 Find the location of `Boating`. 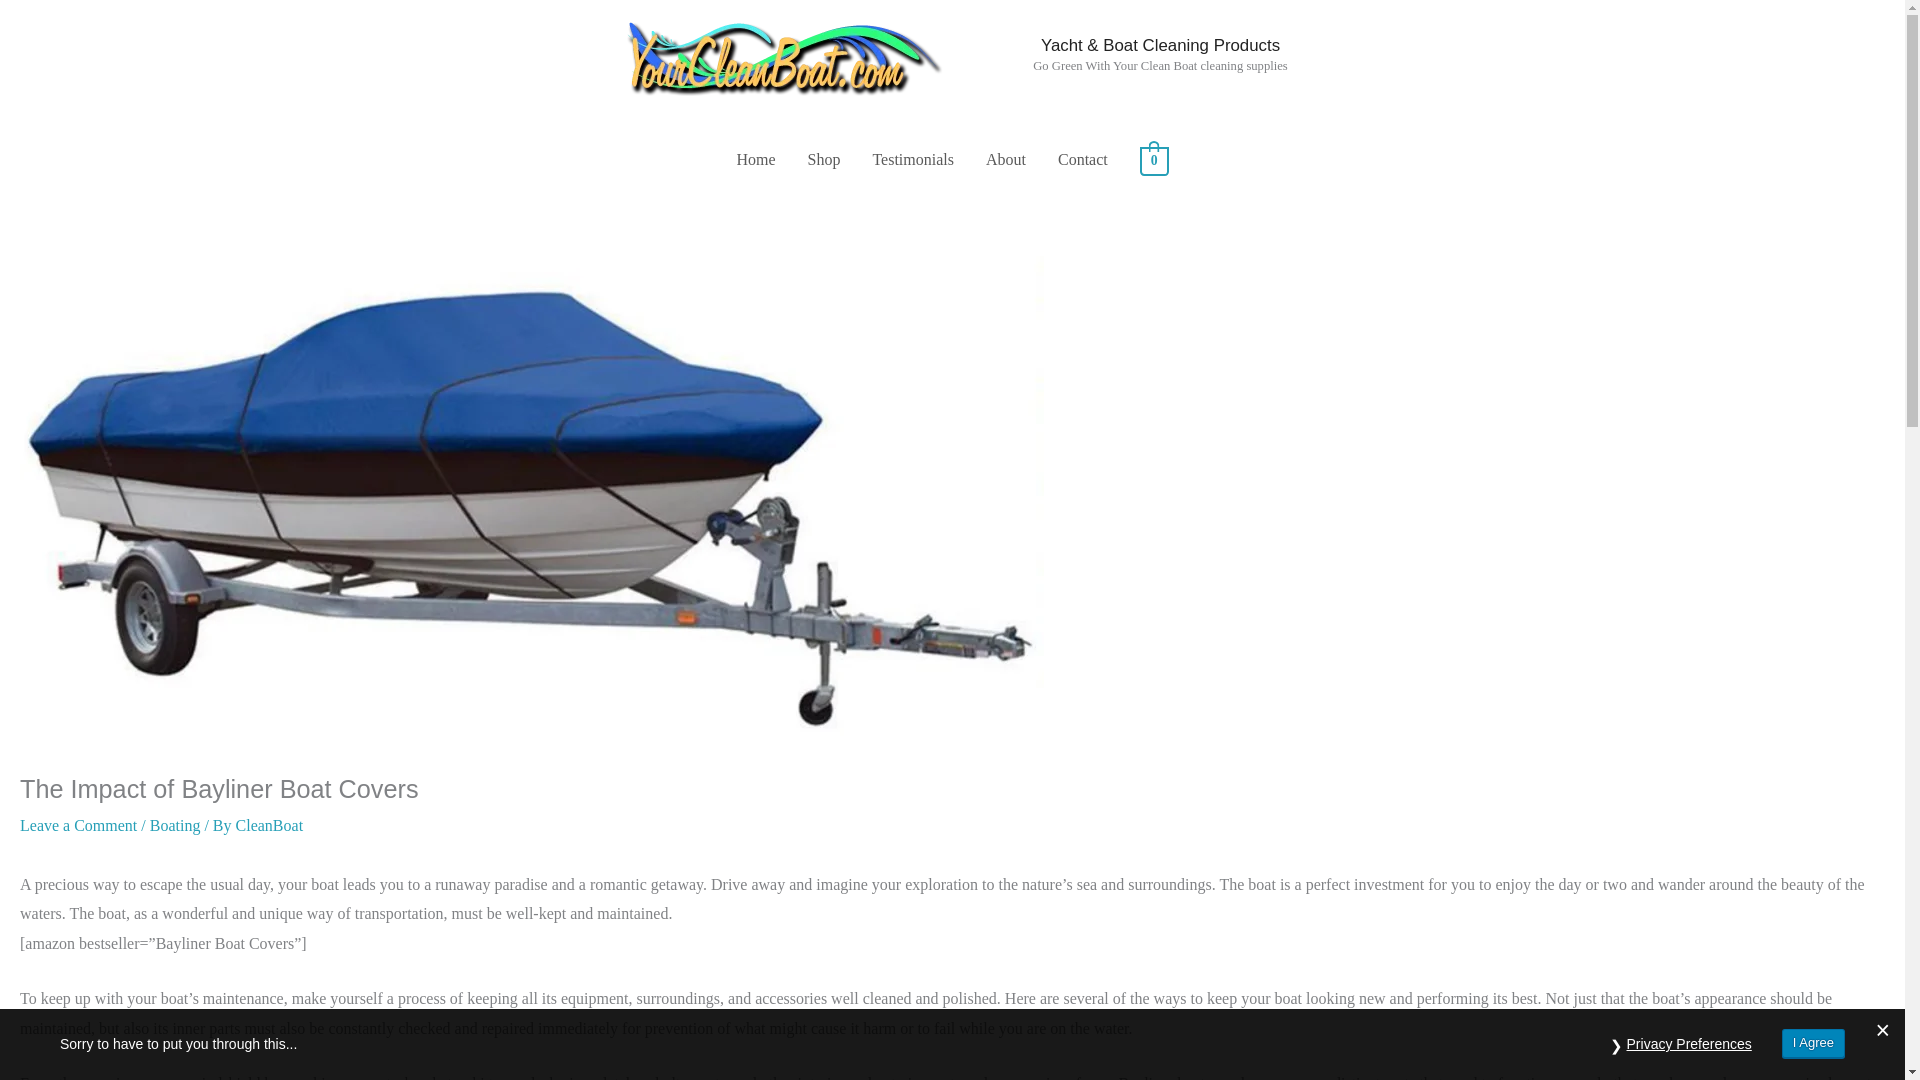

Boating is located at coordinates (175, 824).